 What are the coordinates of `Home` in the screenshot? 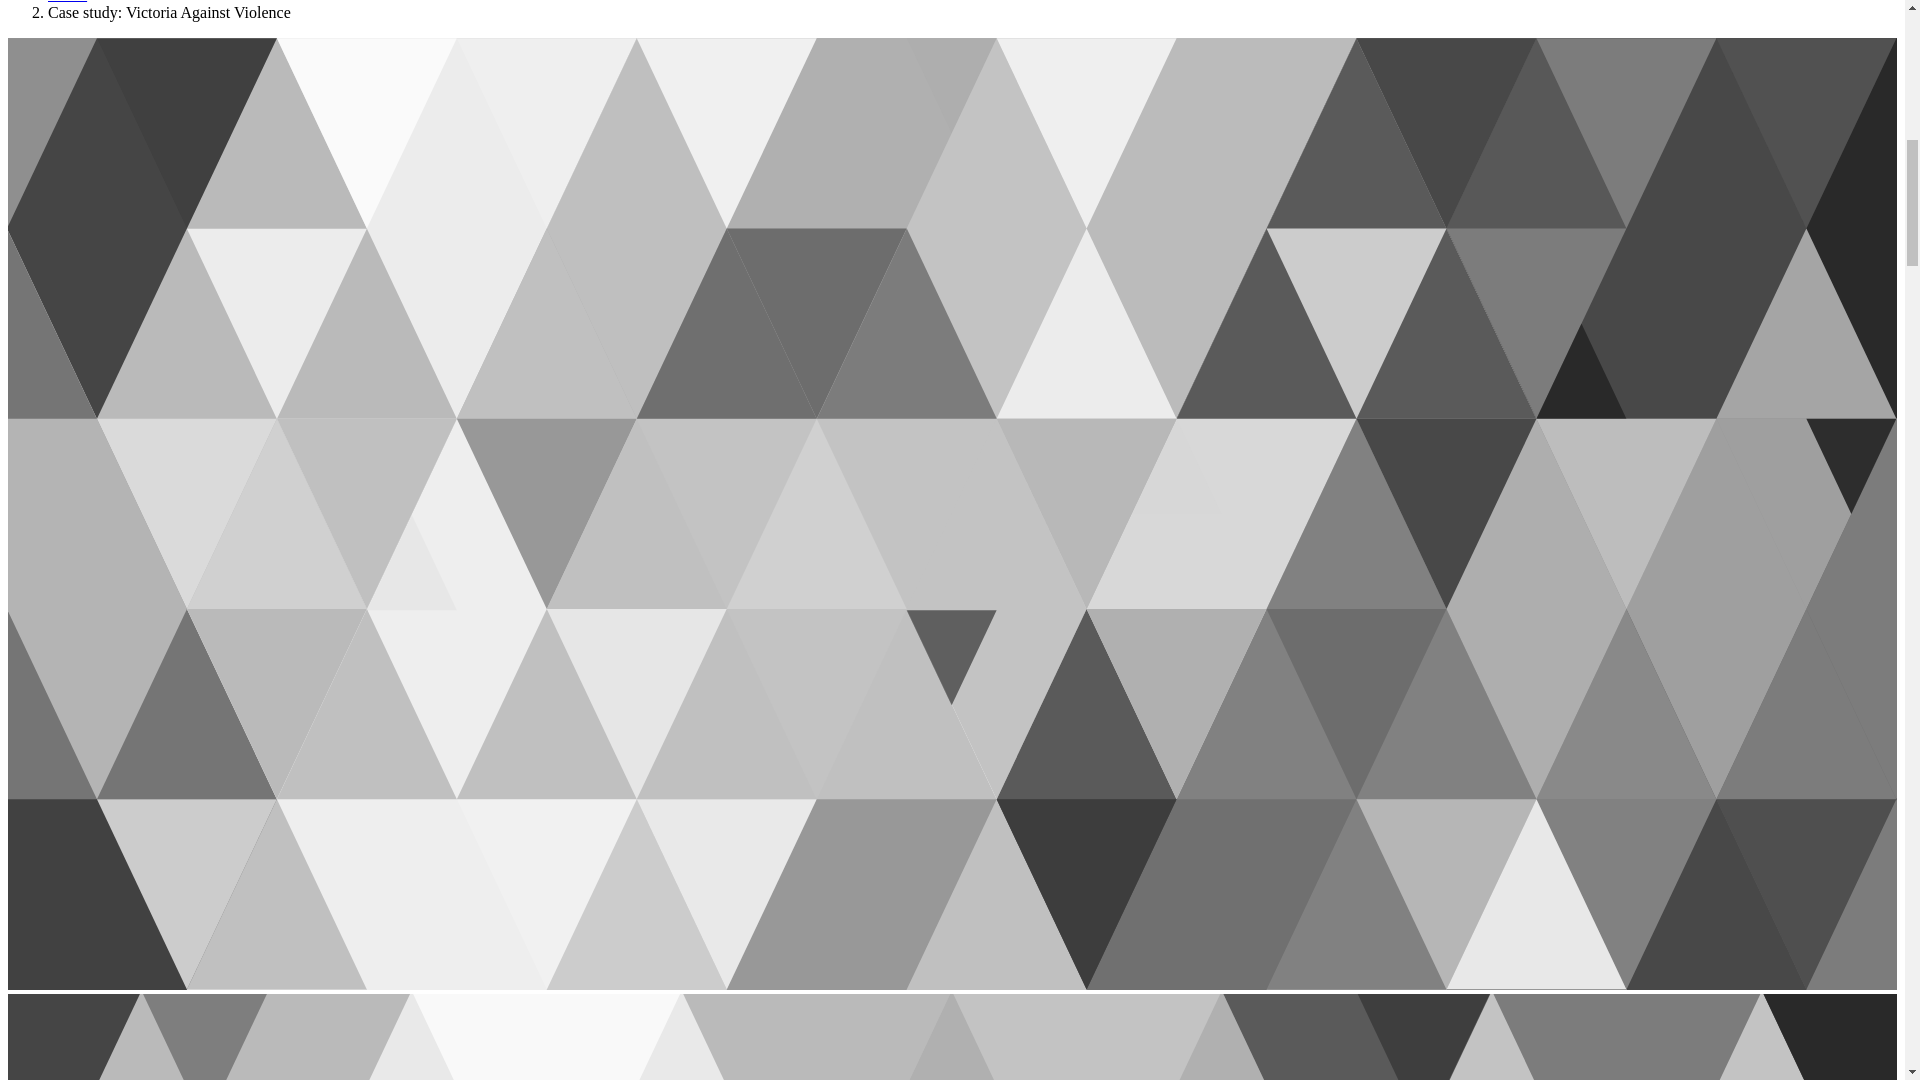 It's located at (67, 2).